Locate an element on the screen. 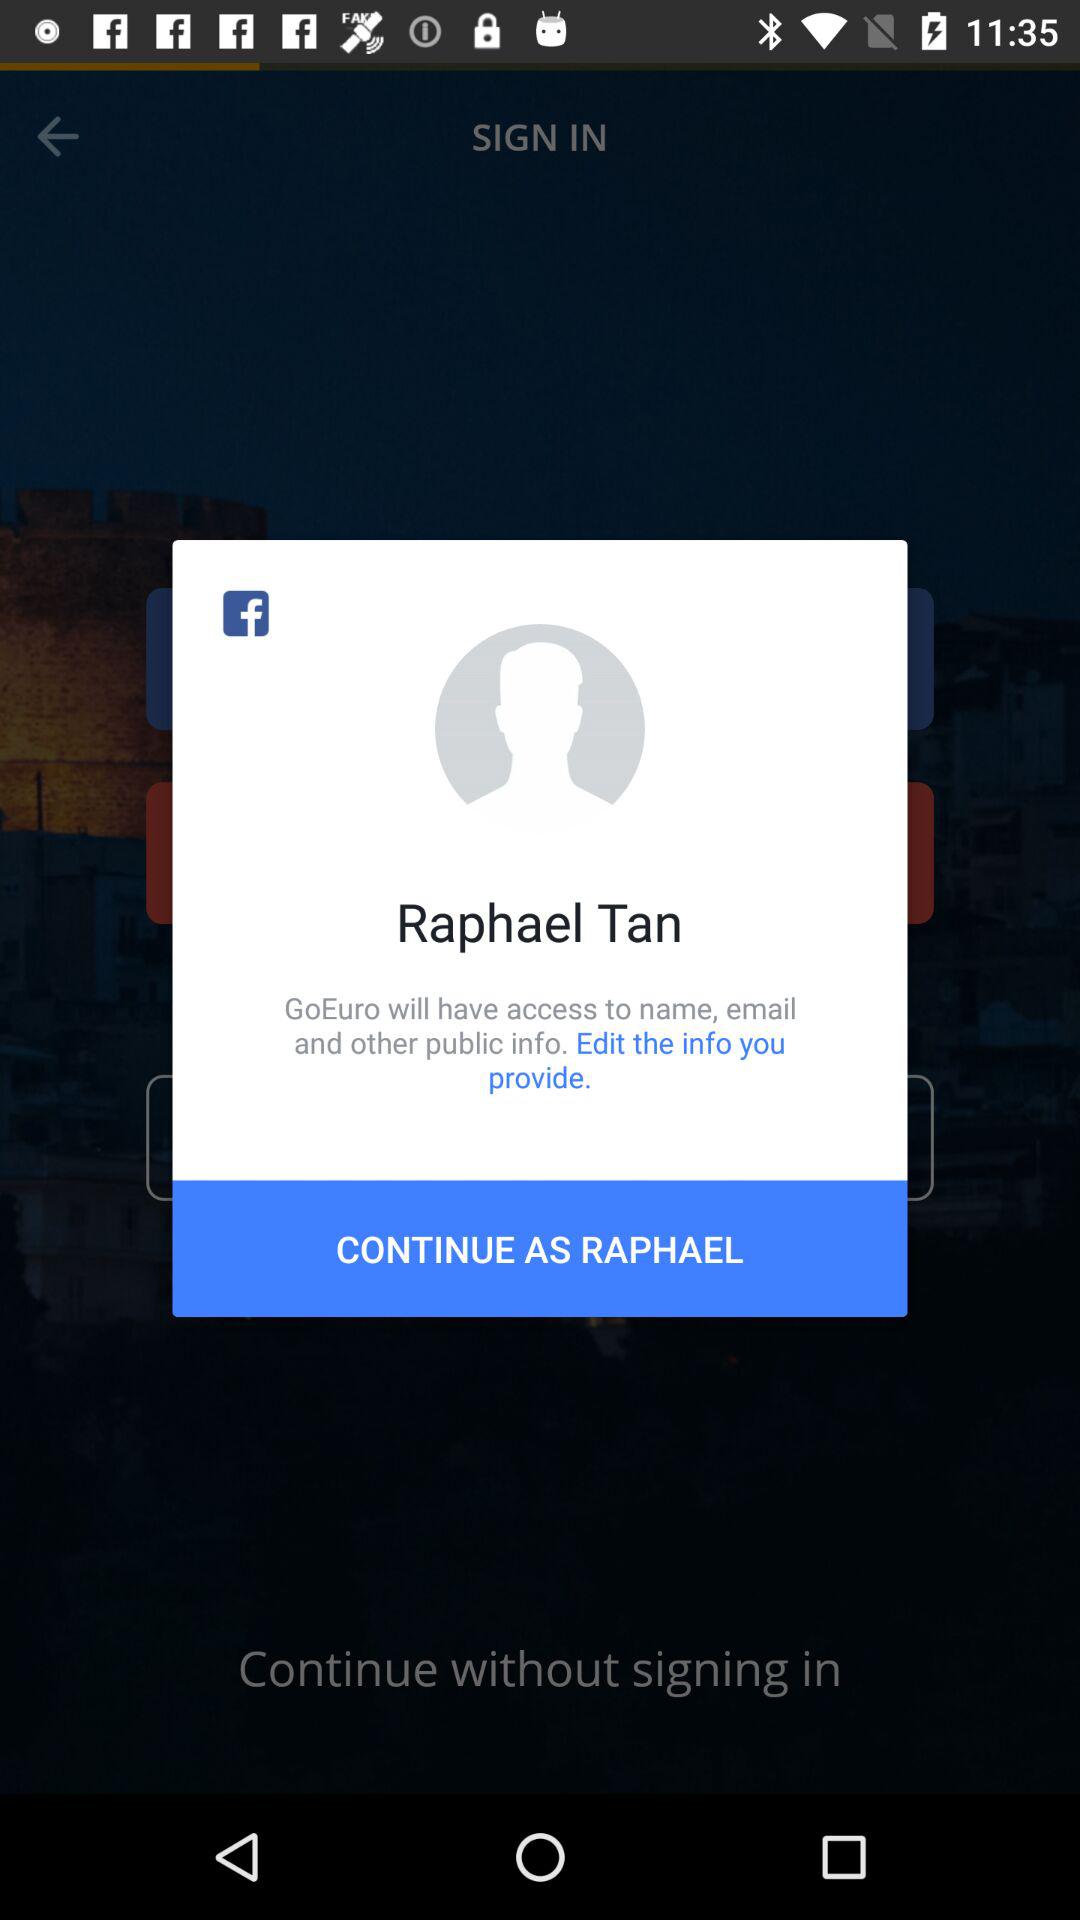 The height and width of the screenshot is (1920, 1080). click the continue as raphael is located at coordinates (540, 1248).